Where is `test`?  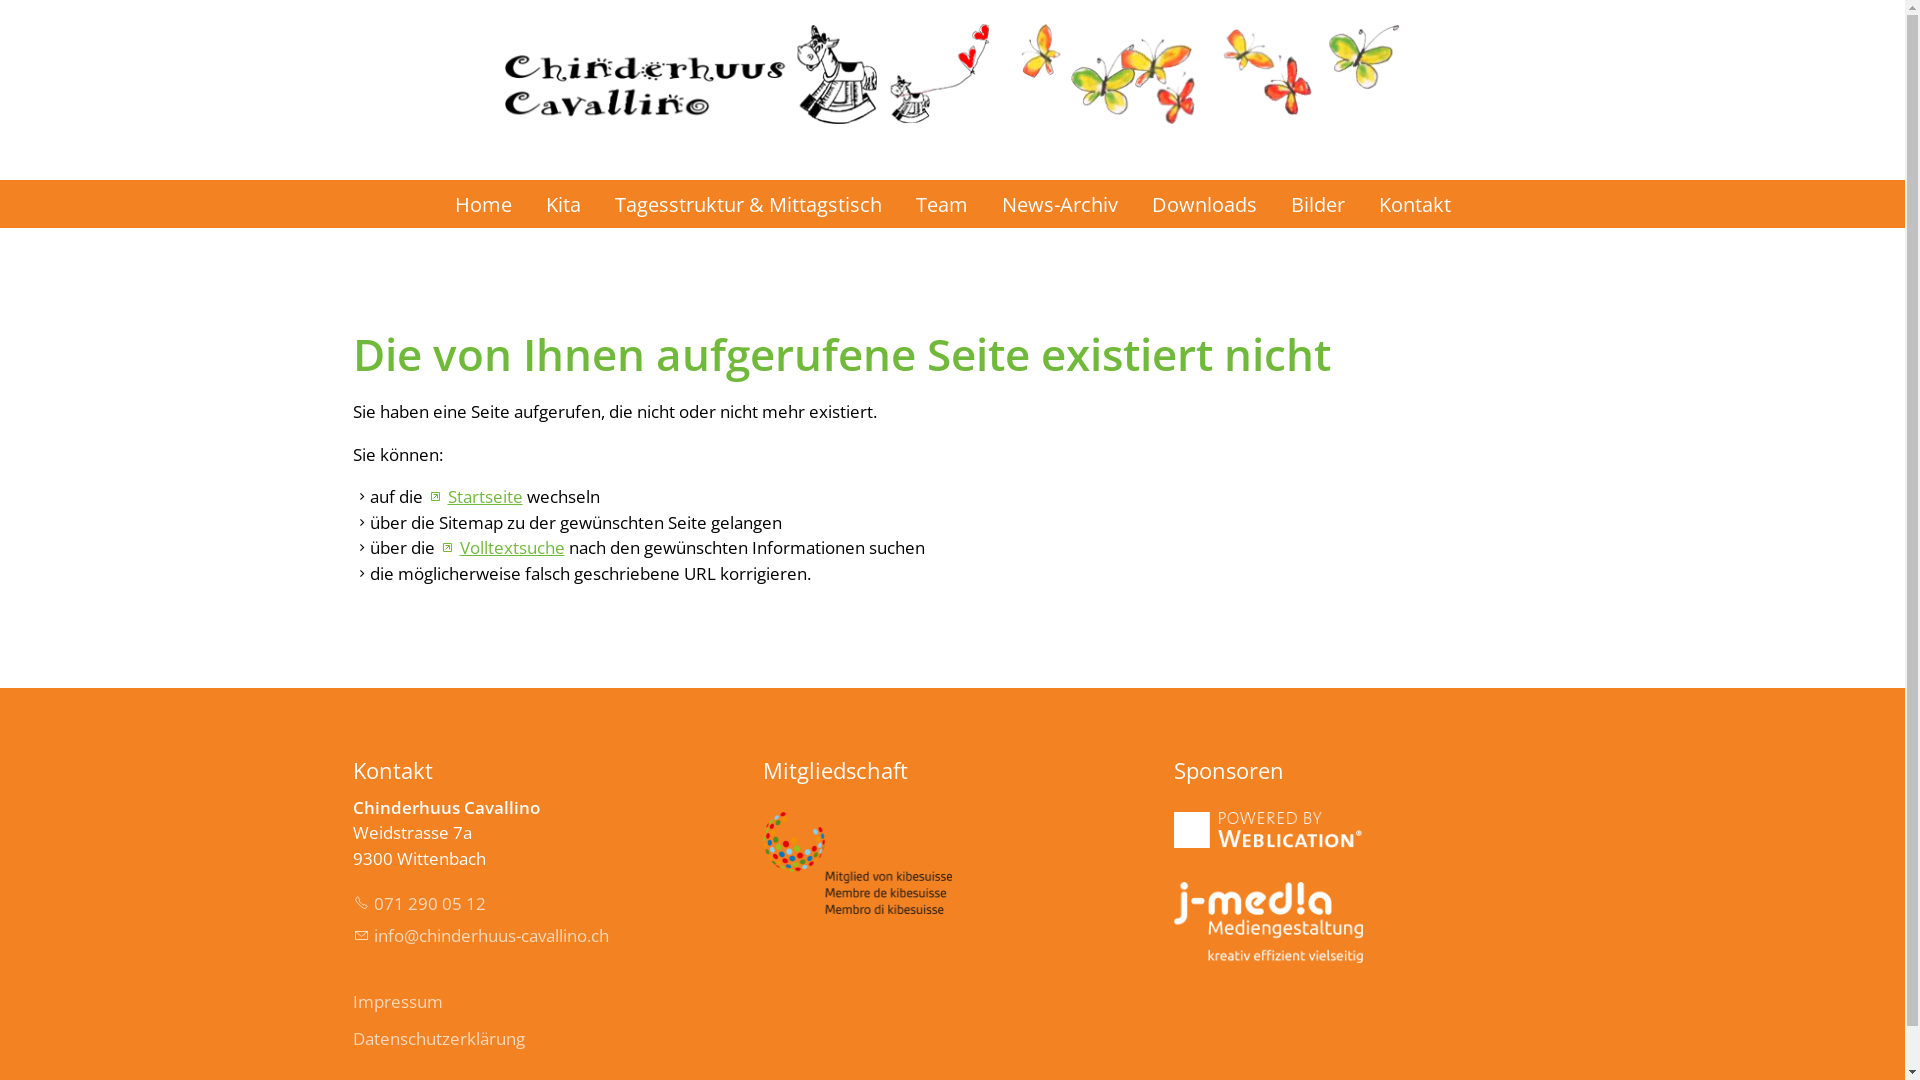
test is located at coordinates (1268, 922).